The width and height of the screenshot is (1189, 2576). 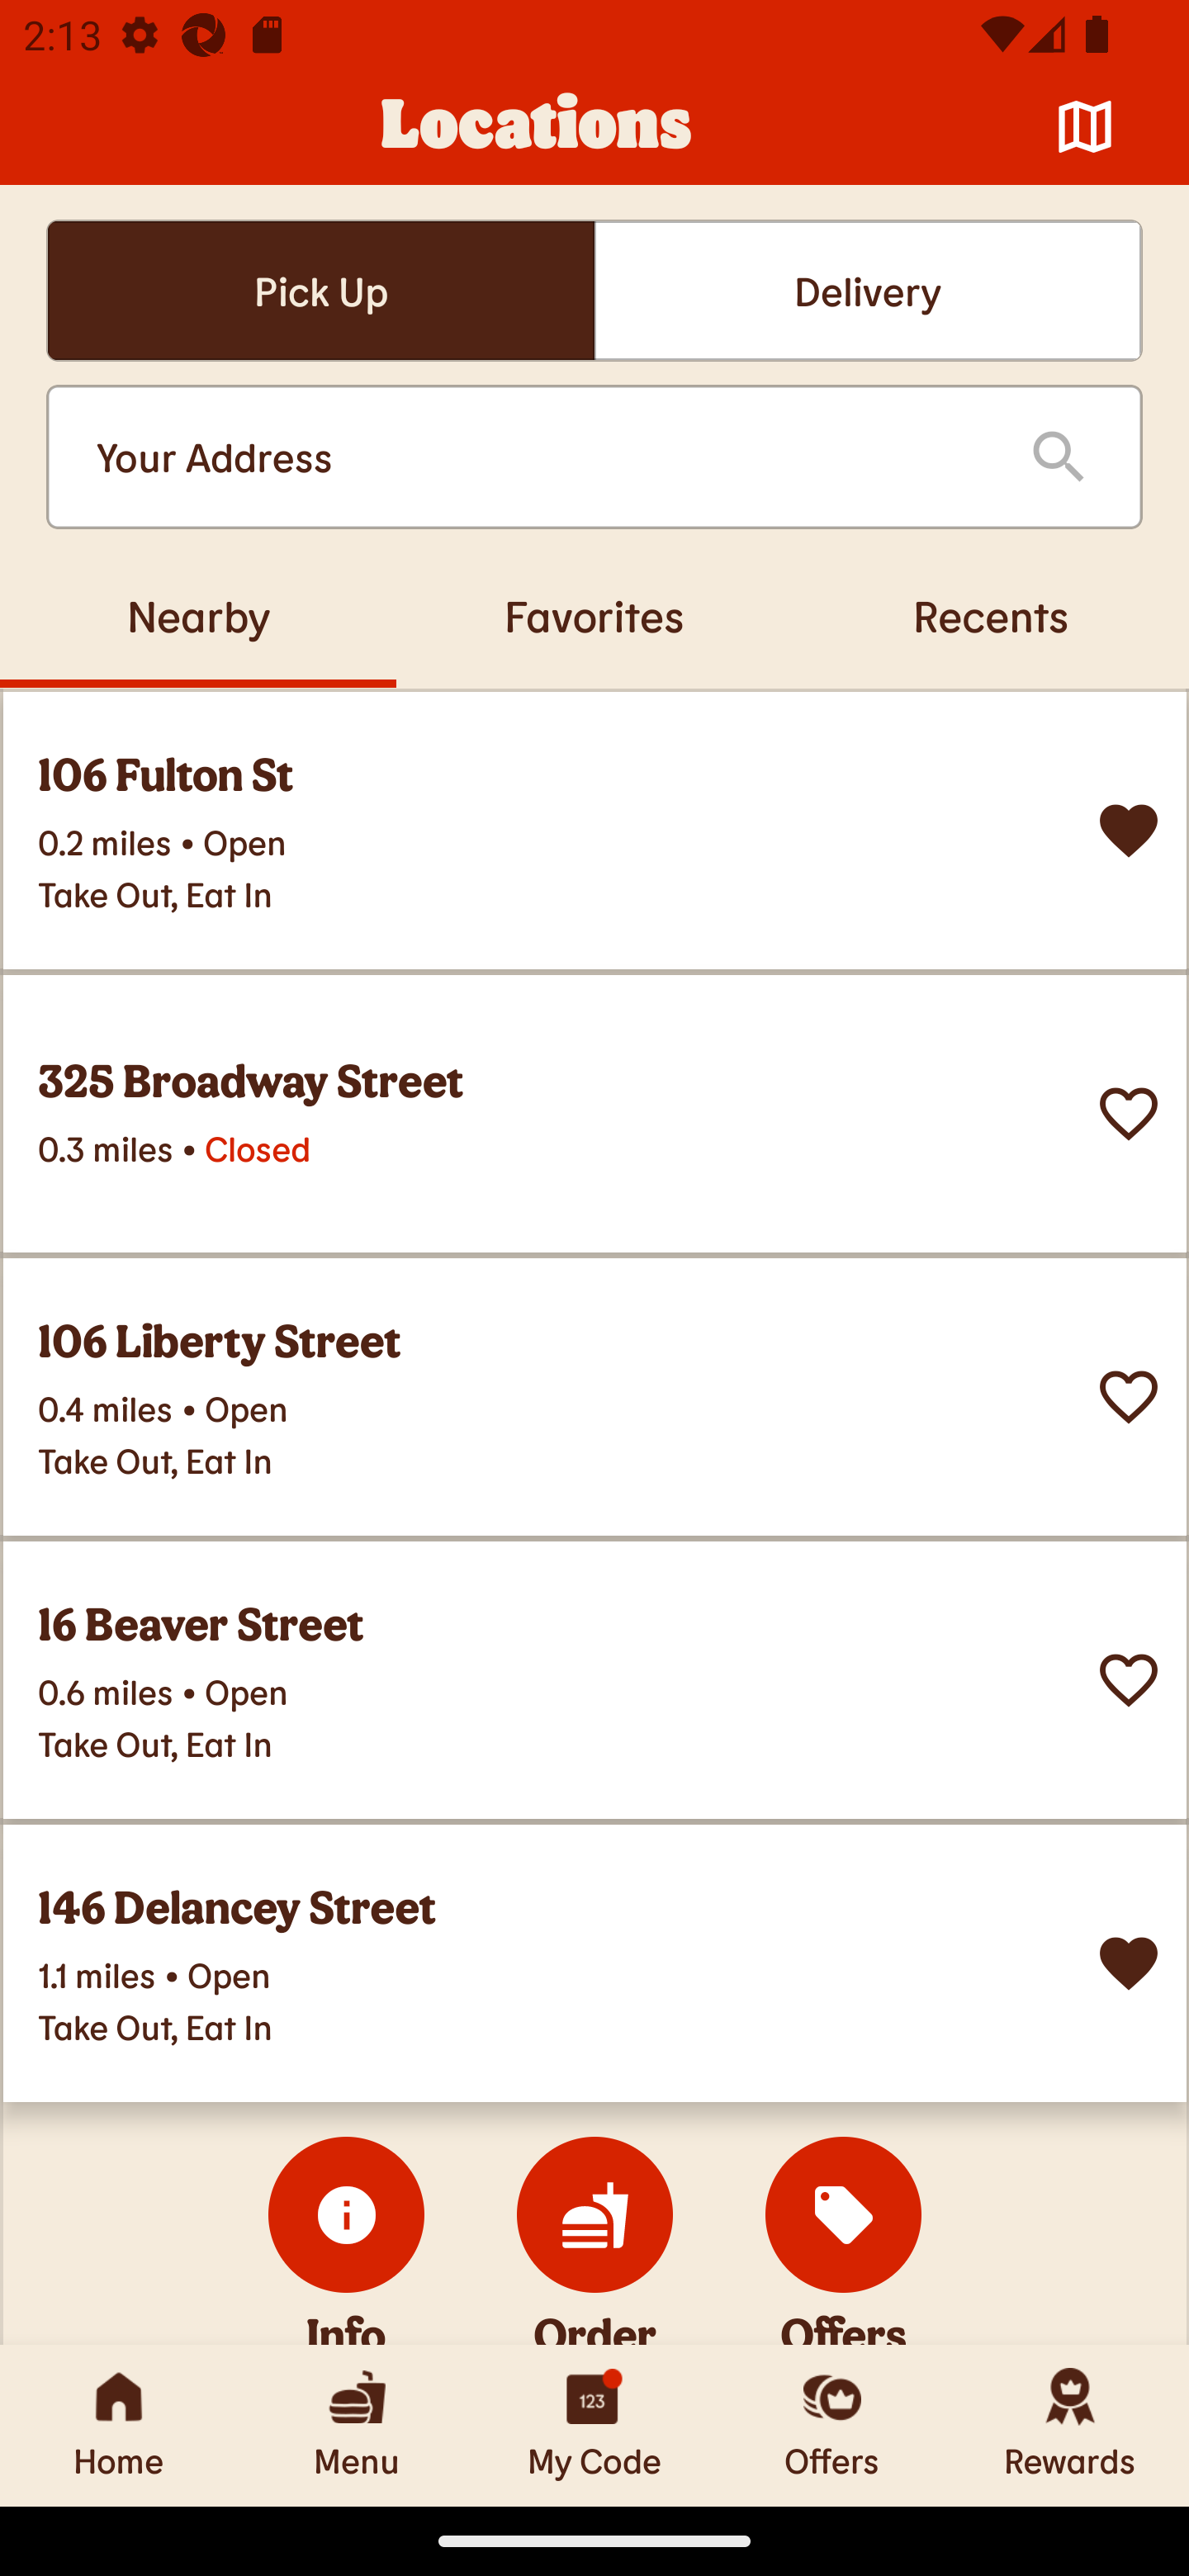 What do you see at coordinates (1070, 2425) in the screenshot?
I see `Rewards` at bounding box center [1070, 2425].